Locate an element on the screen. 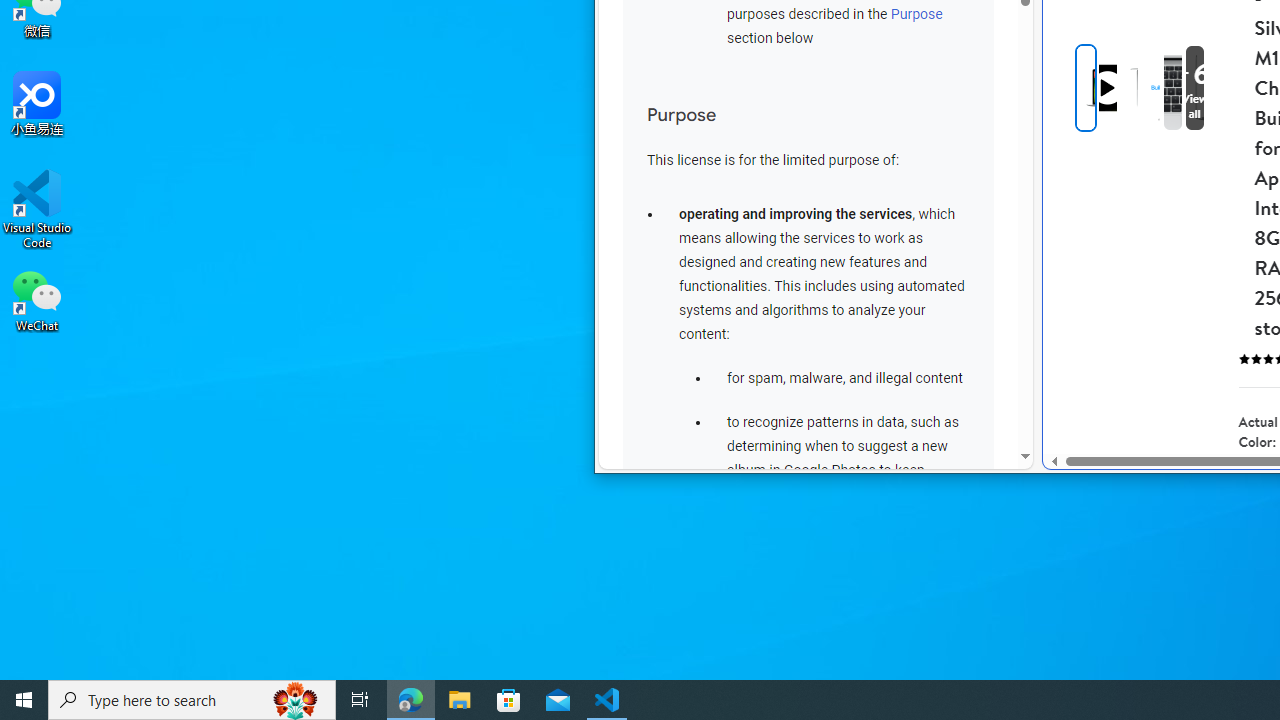 This screenshot has height=720, width=1280. Class: absolute pointer is located at coordinates (1108, 88).